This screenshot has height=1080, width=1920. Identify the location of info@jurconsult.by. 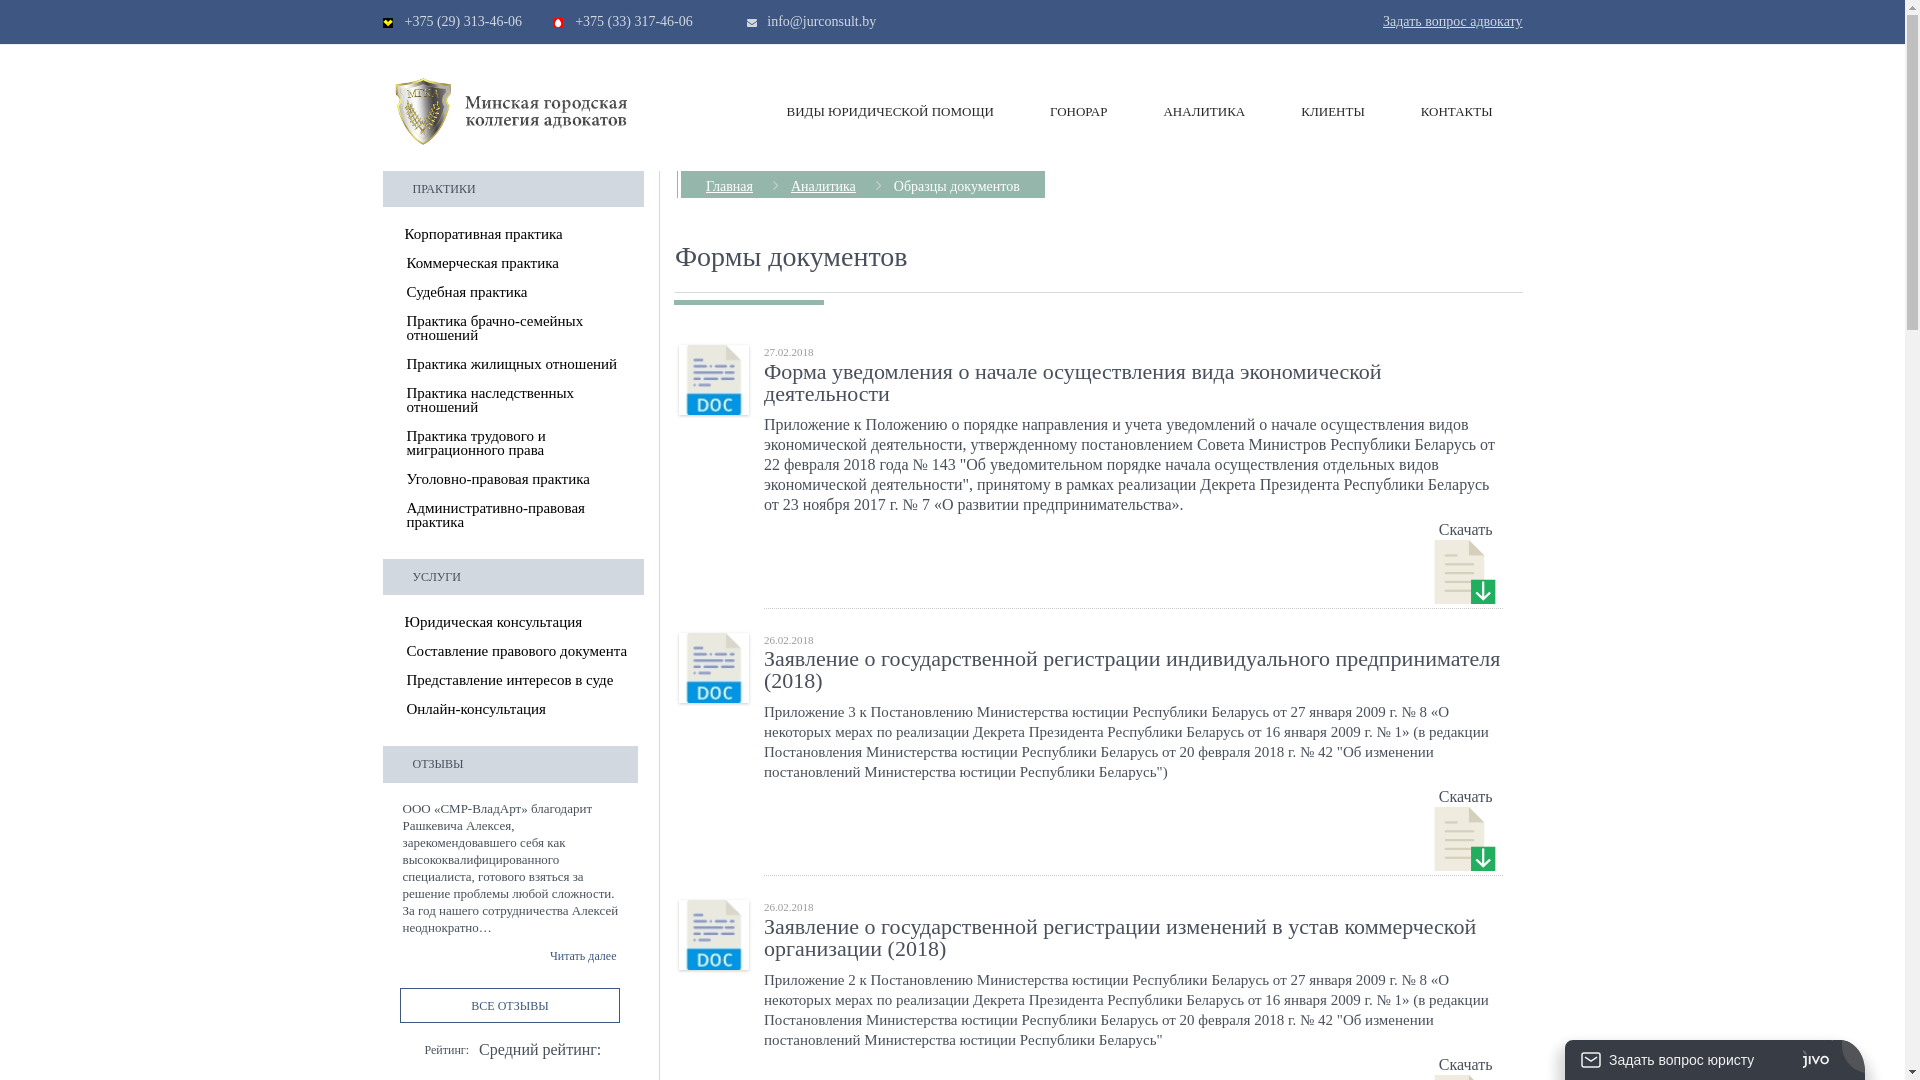
(822, 22).